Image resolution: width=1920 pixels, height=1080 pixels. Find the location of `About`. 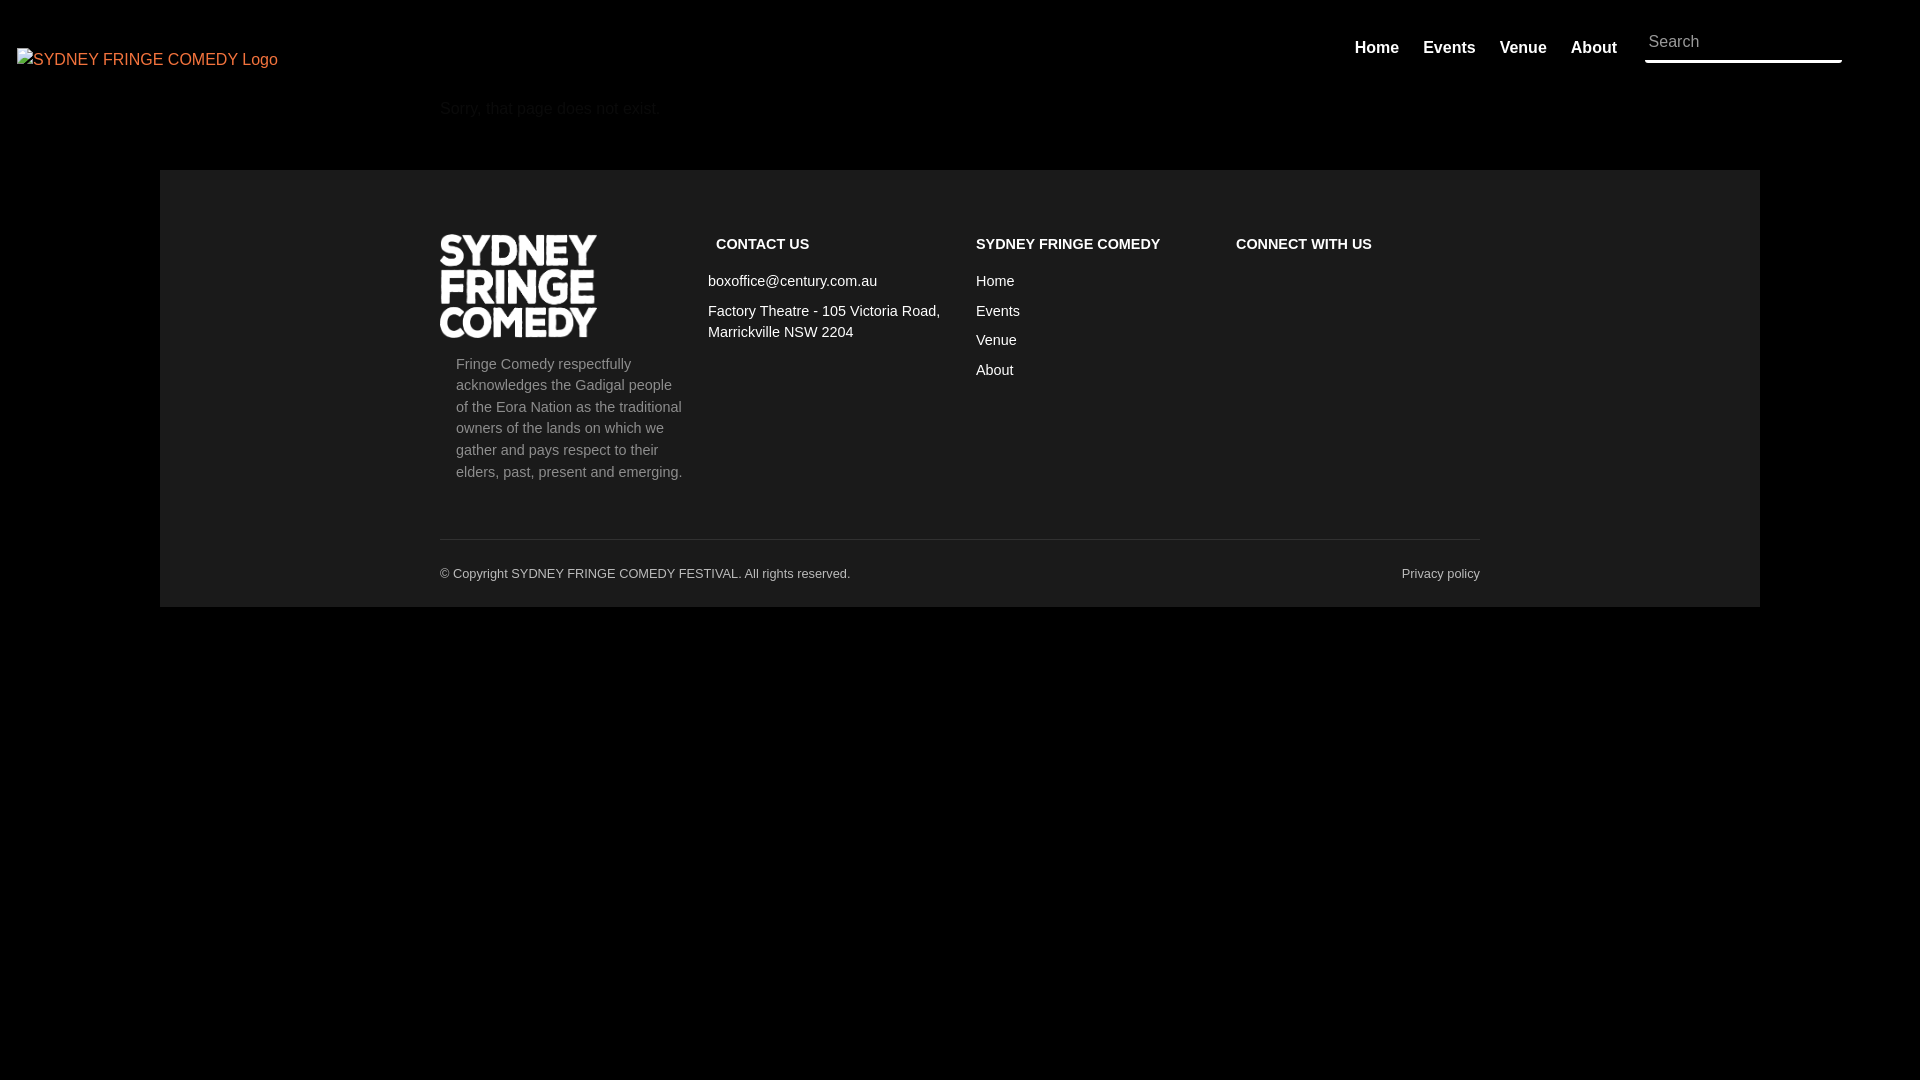

About is located at coordinates (994, 371).